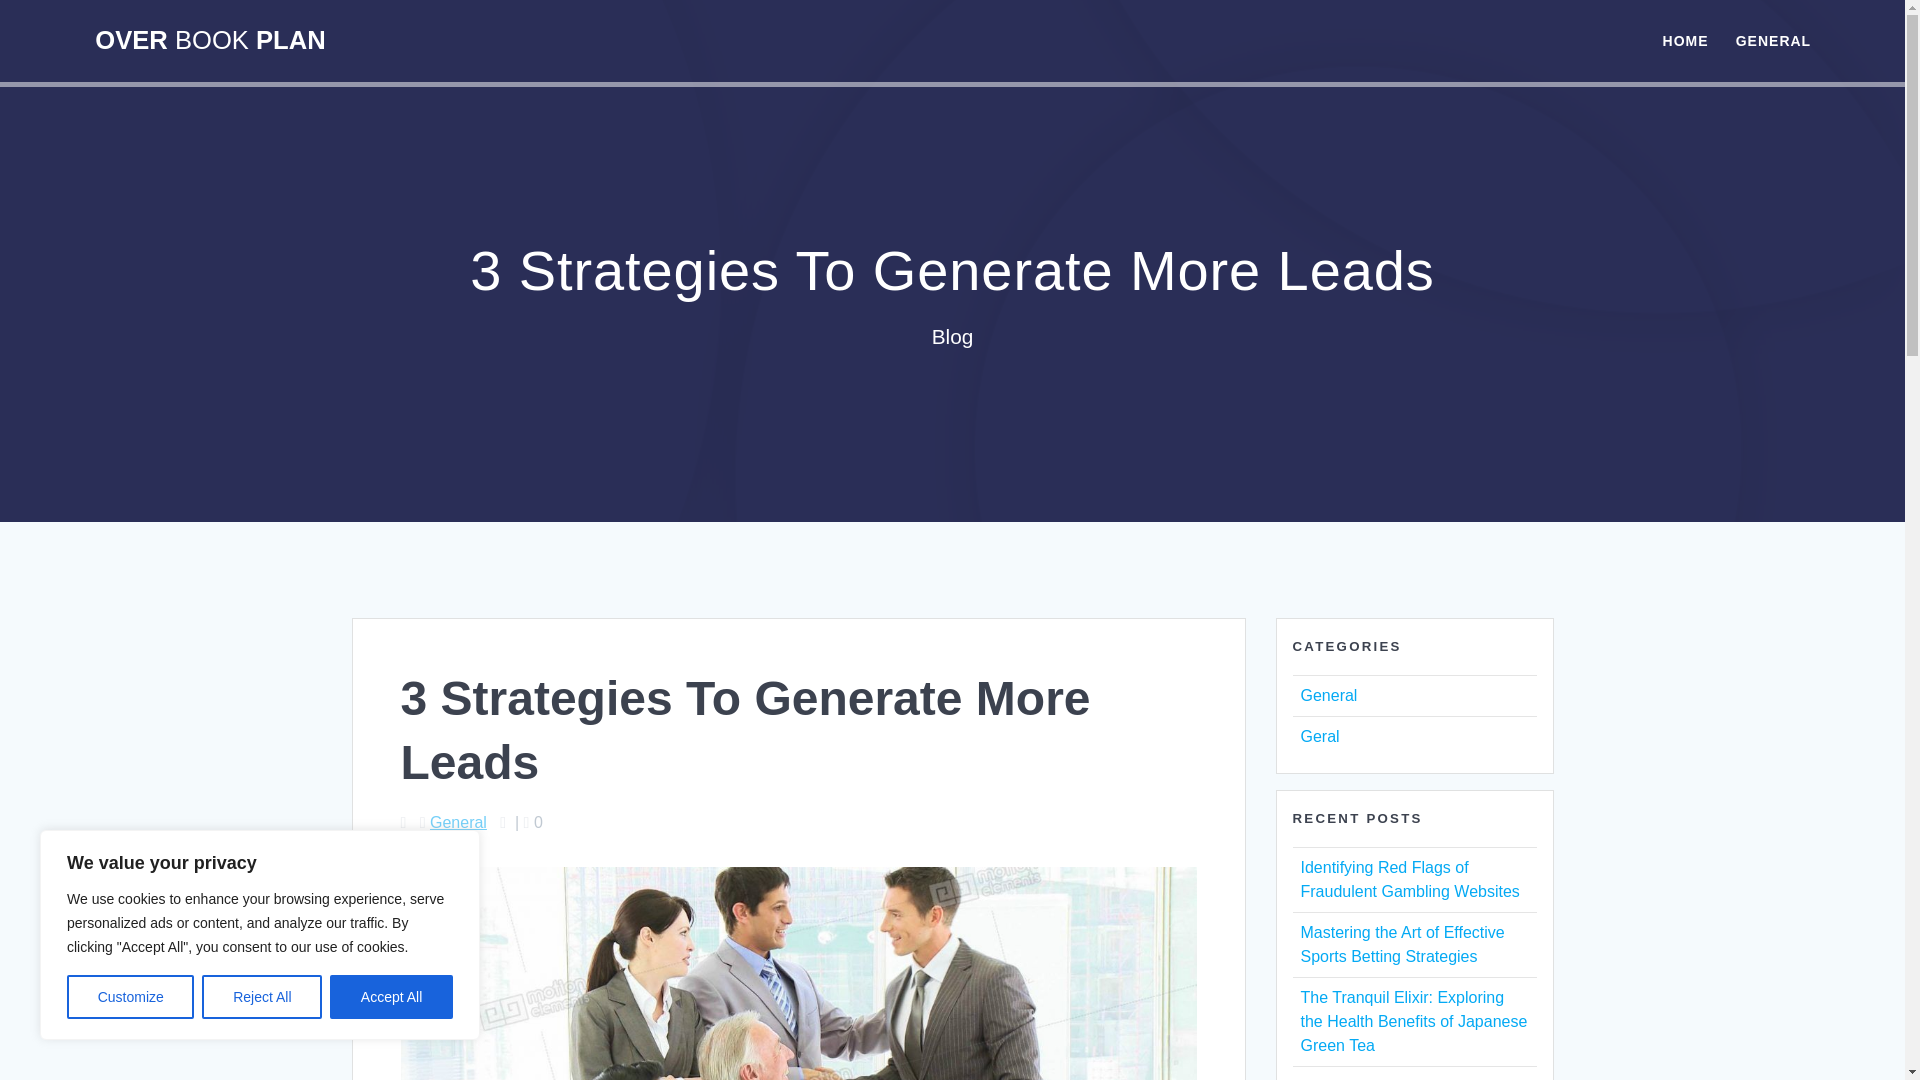  I want to click on OVER BOOK PLAN, so click(209, 41).